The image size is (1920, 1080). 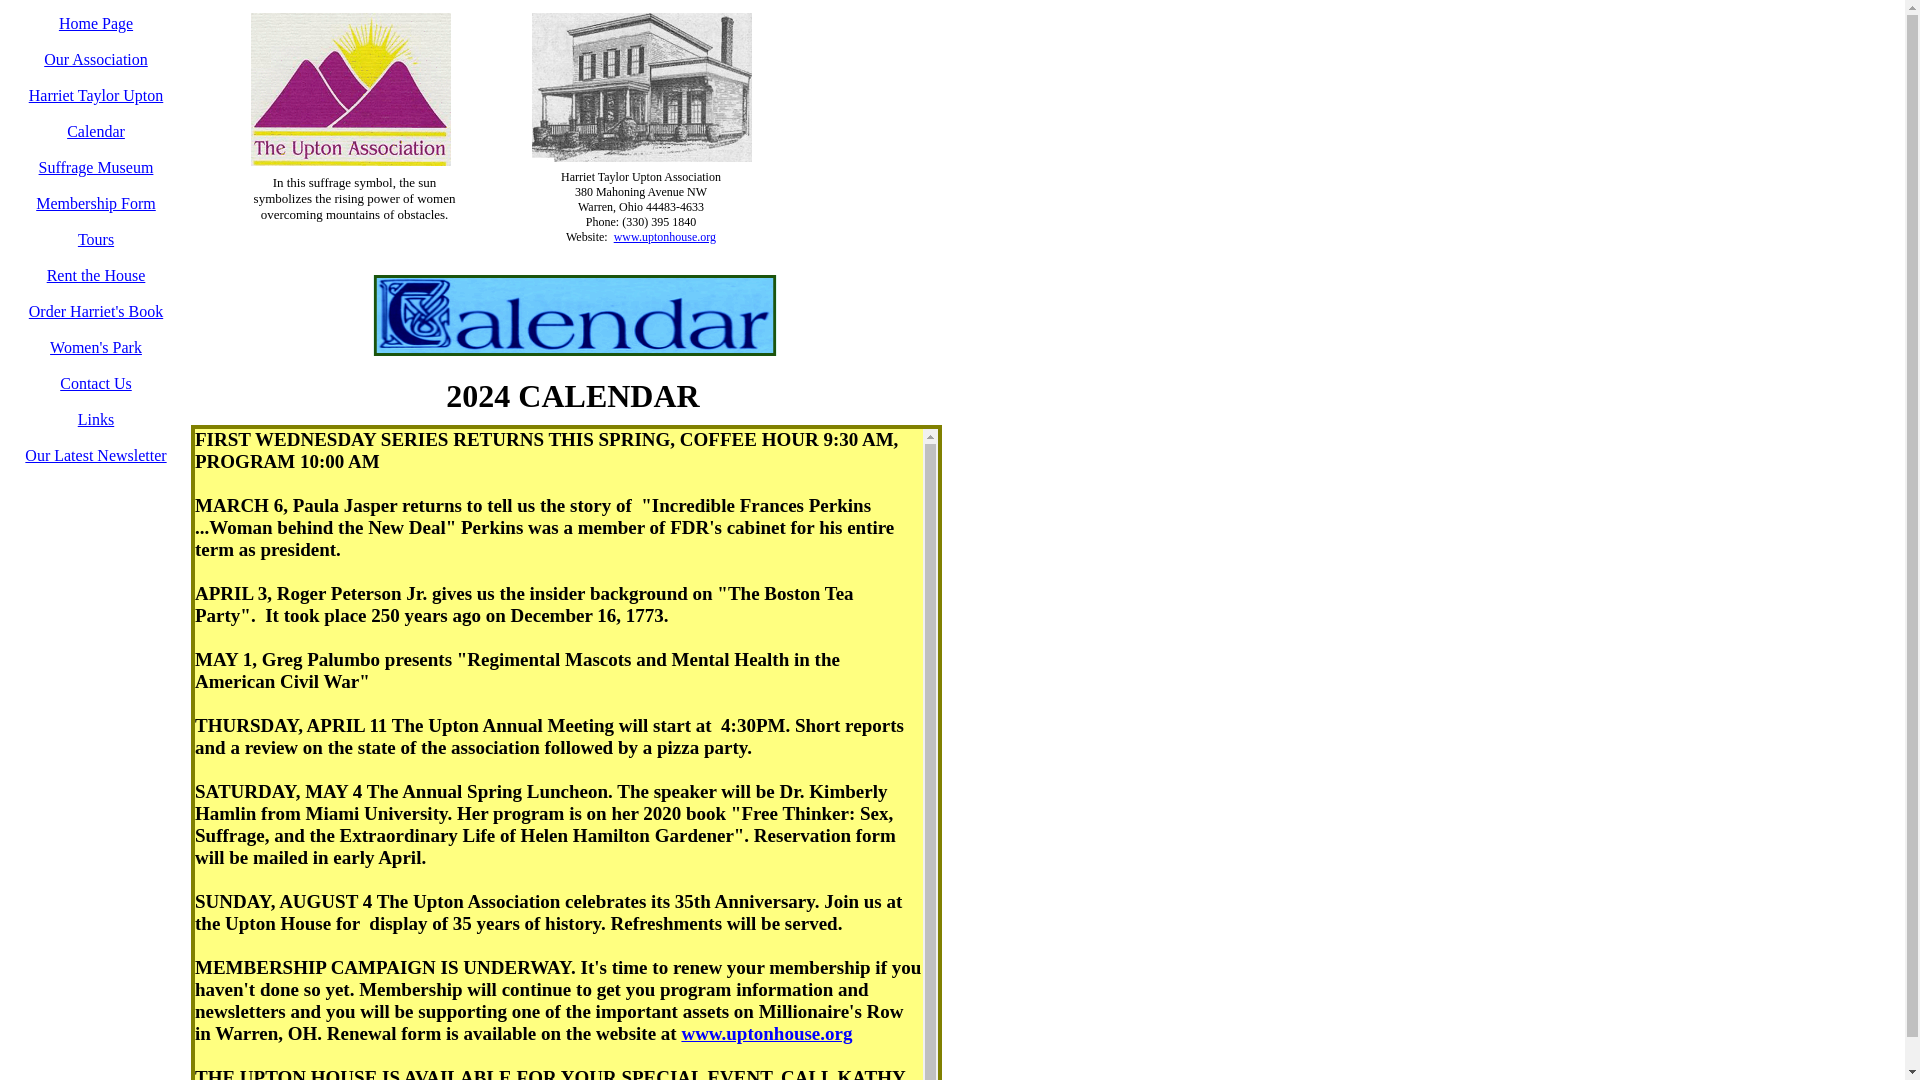 What do you see at coordinates (94, 456) in the screenshot?
I see `Our Latest Newsletter` at bounding box center [94, 456].